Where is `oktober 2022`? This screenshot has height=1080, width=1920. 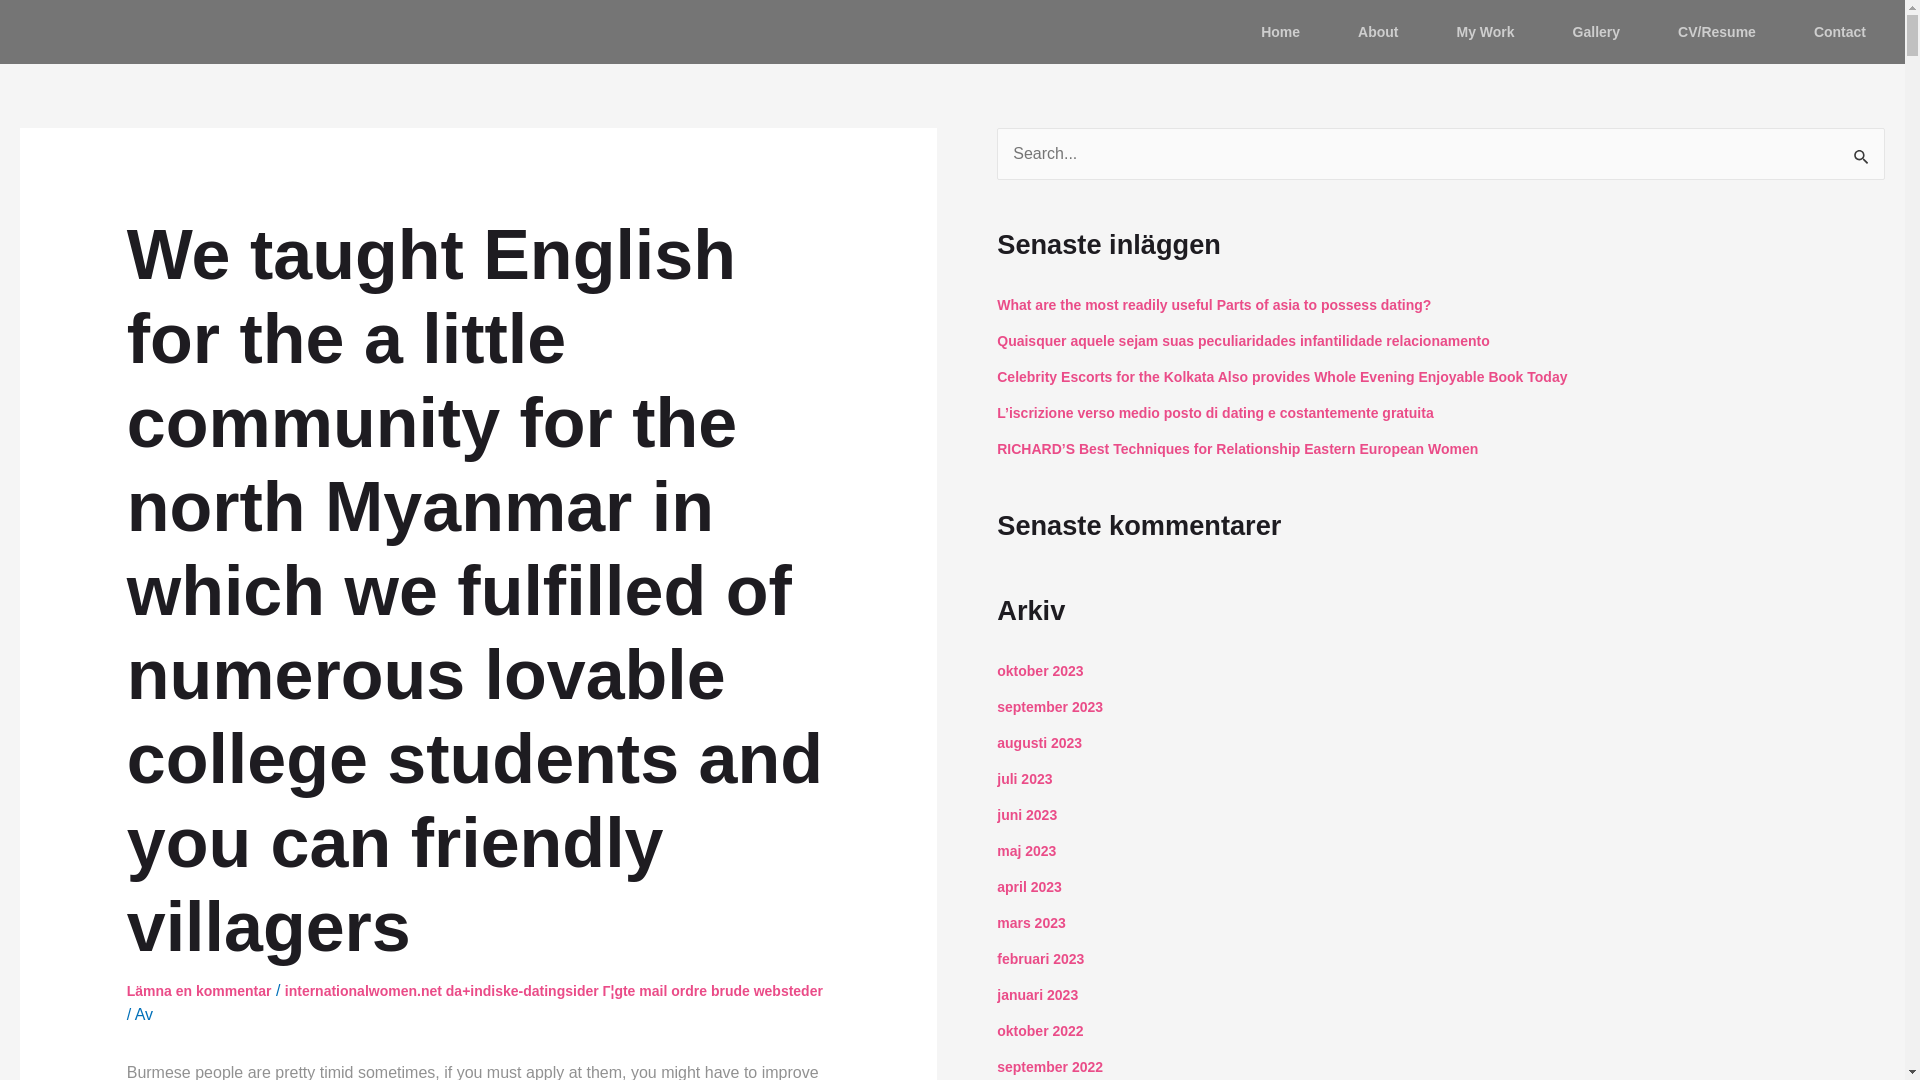 oktober 2022 is located at coordinates (1039, 1030).